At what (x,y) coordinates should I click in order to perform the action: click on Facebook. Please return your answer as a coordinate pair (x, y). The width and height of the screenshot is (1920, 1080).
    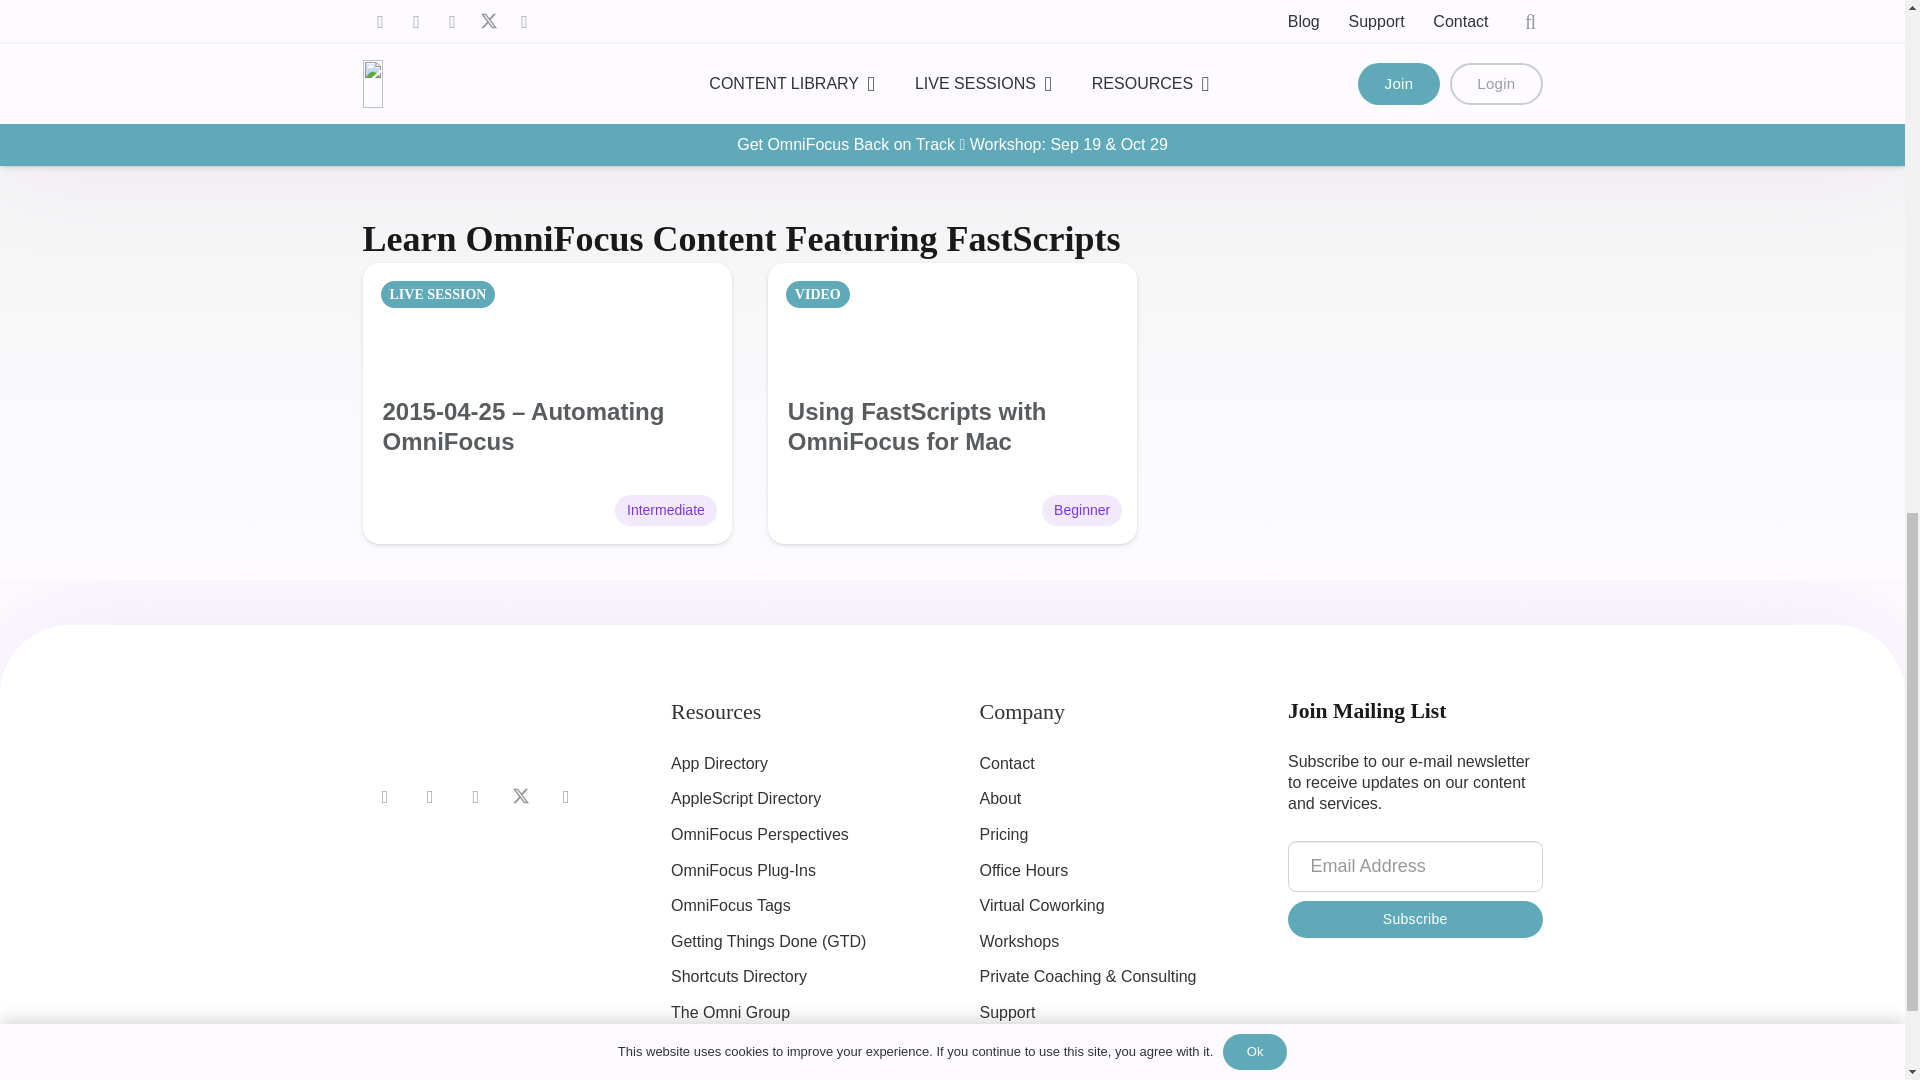
    Looking at the image, I should click on (384, 797).